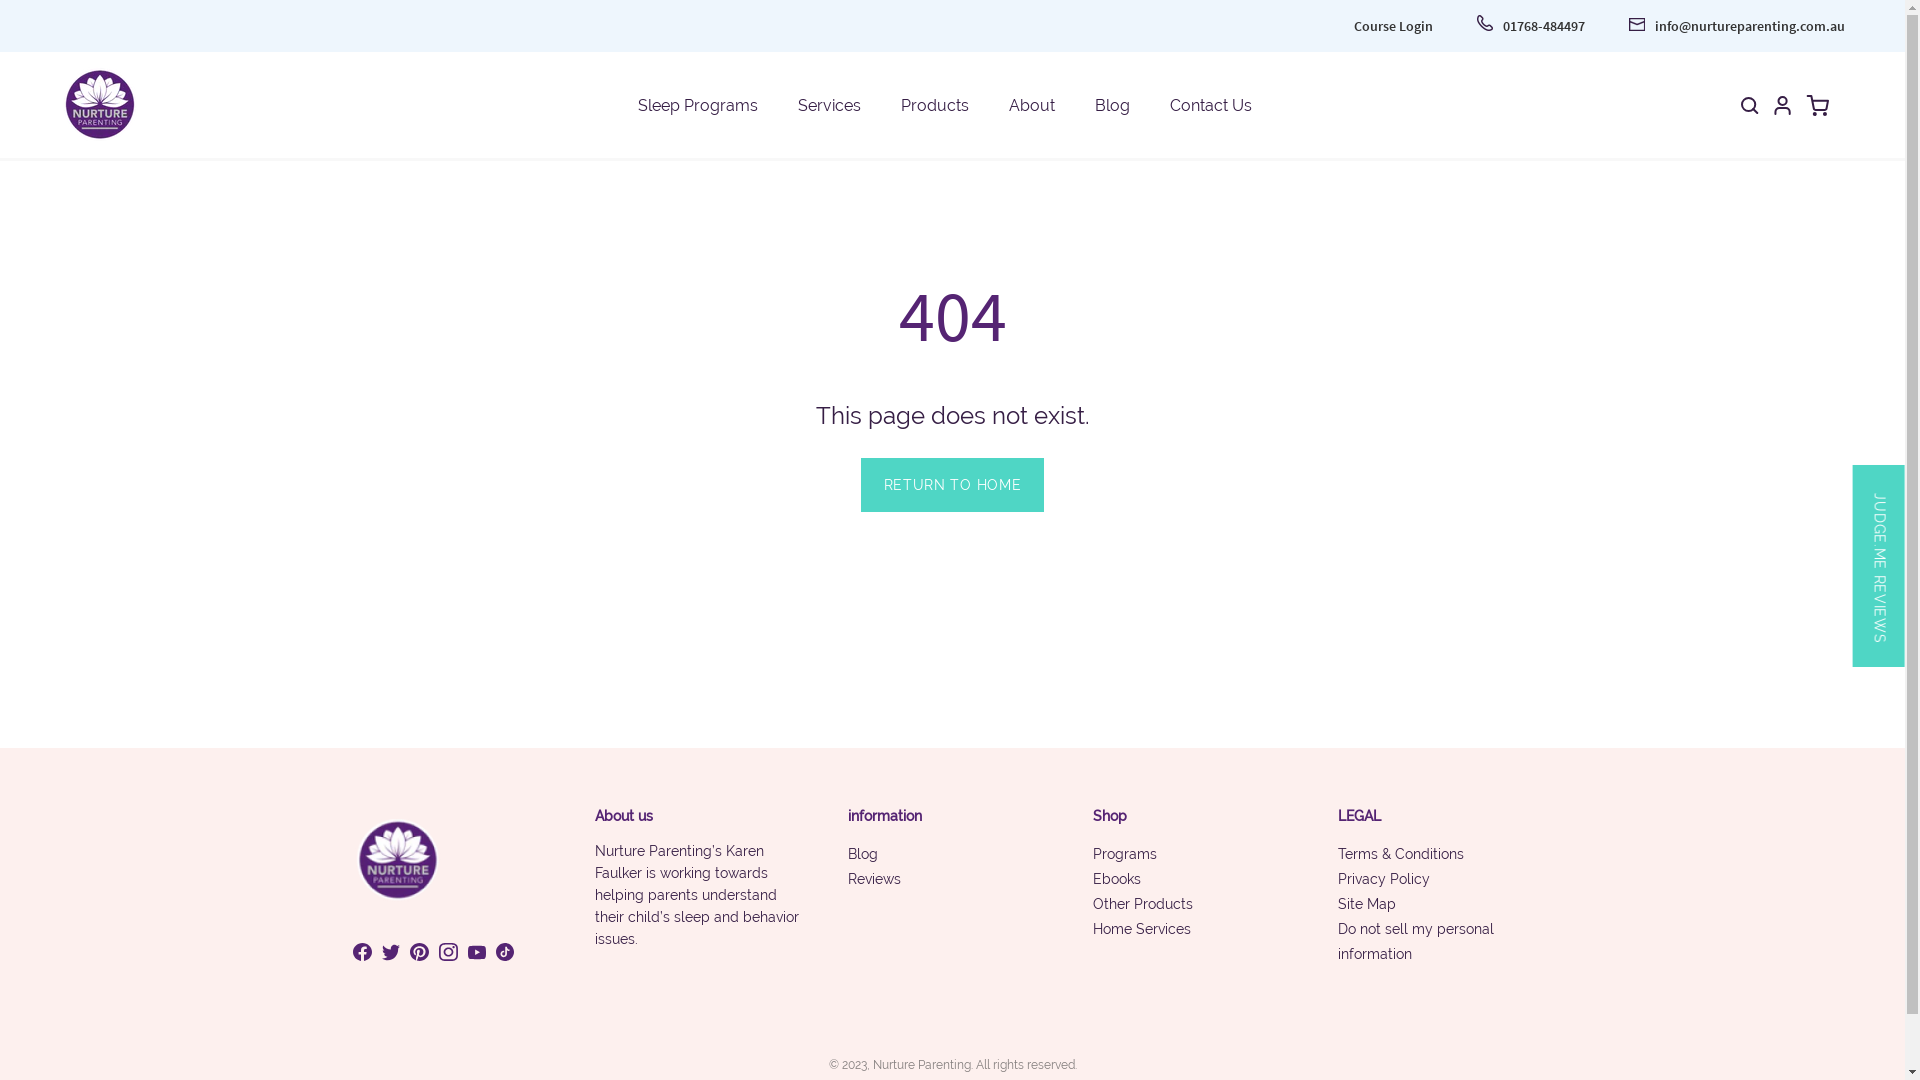 The height and width of the screenshot is (1080, 1920). What do you see at coordinates (874, 879) in the screenshot?
I see `Reviews` at bounding box center [874, 879].